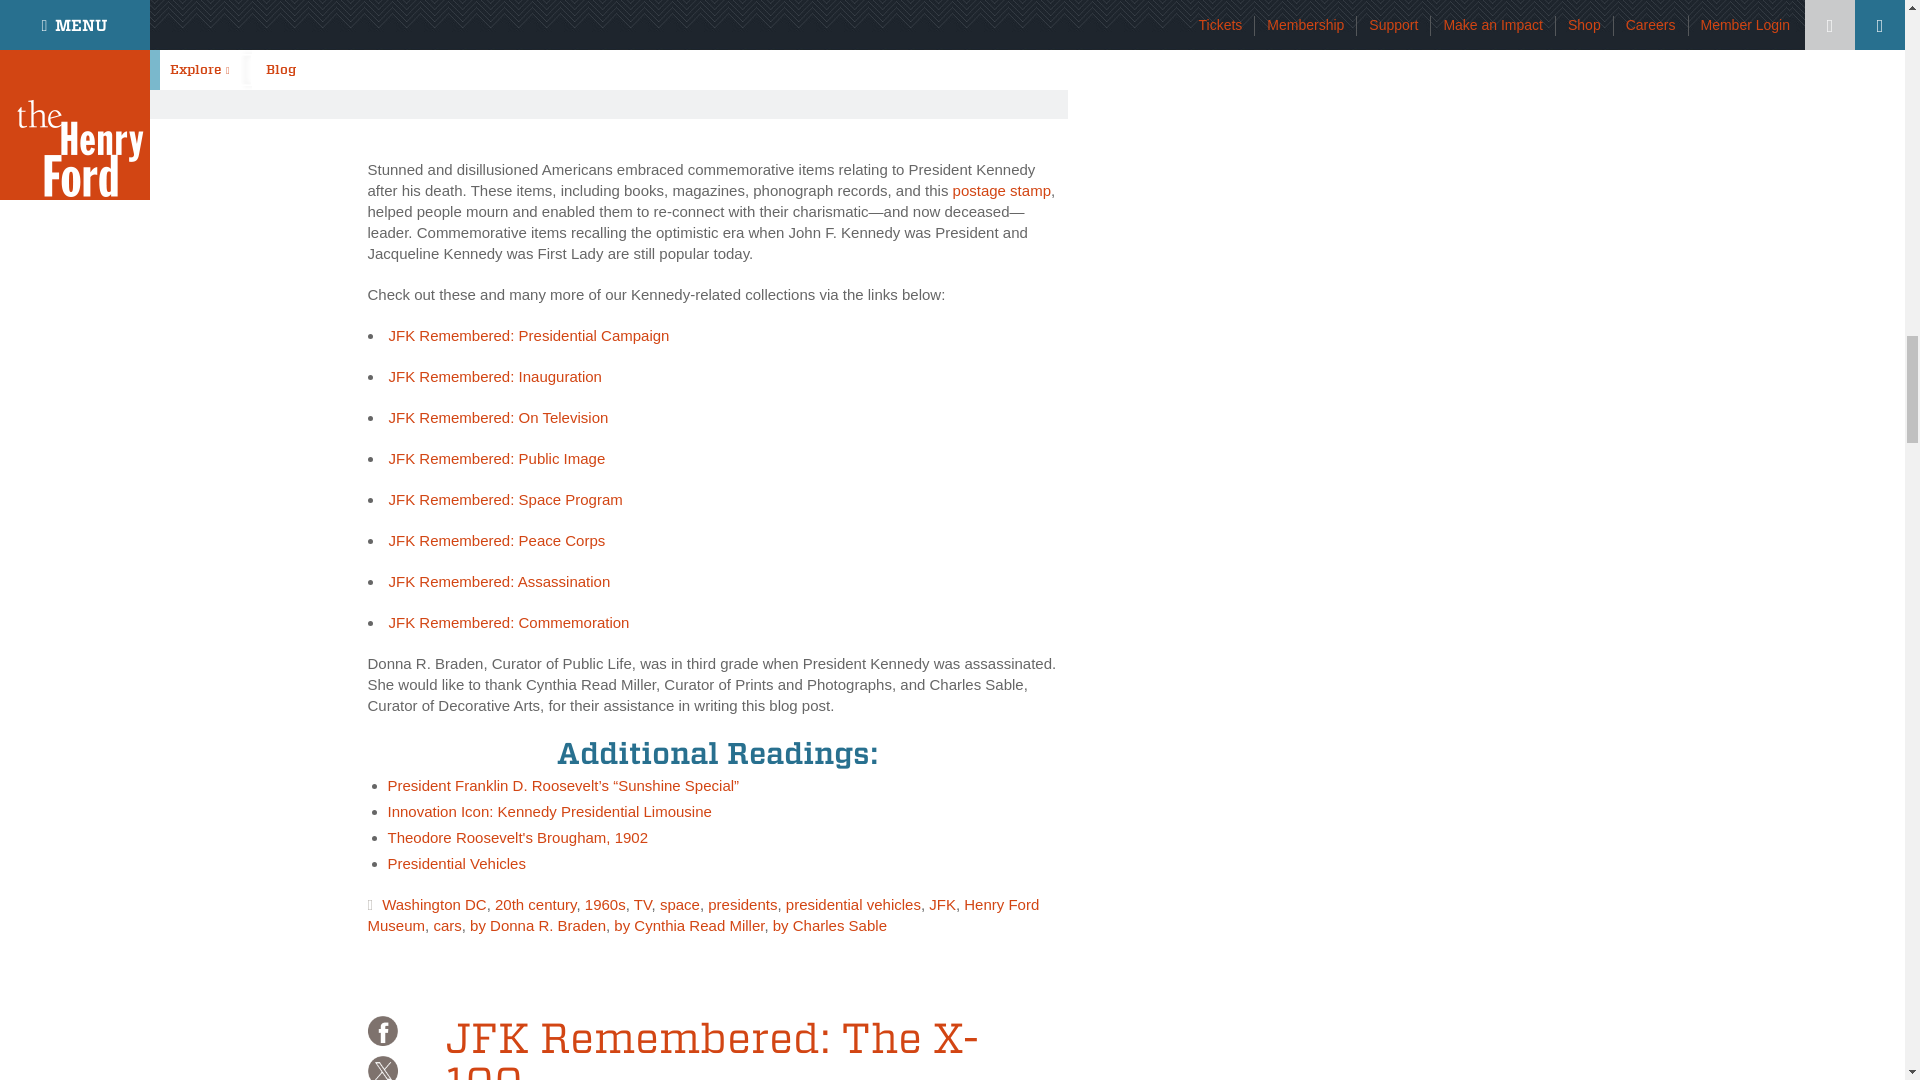  What do you see at coordinates (494, 376) in the screenshot?
I see `JFK Remembered: Inauguration` at bounding box center [494, 376].